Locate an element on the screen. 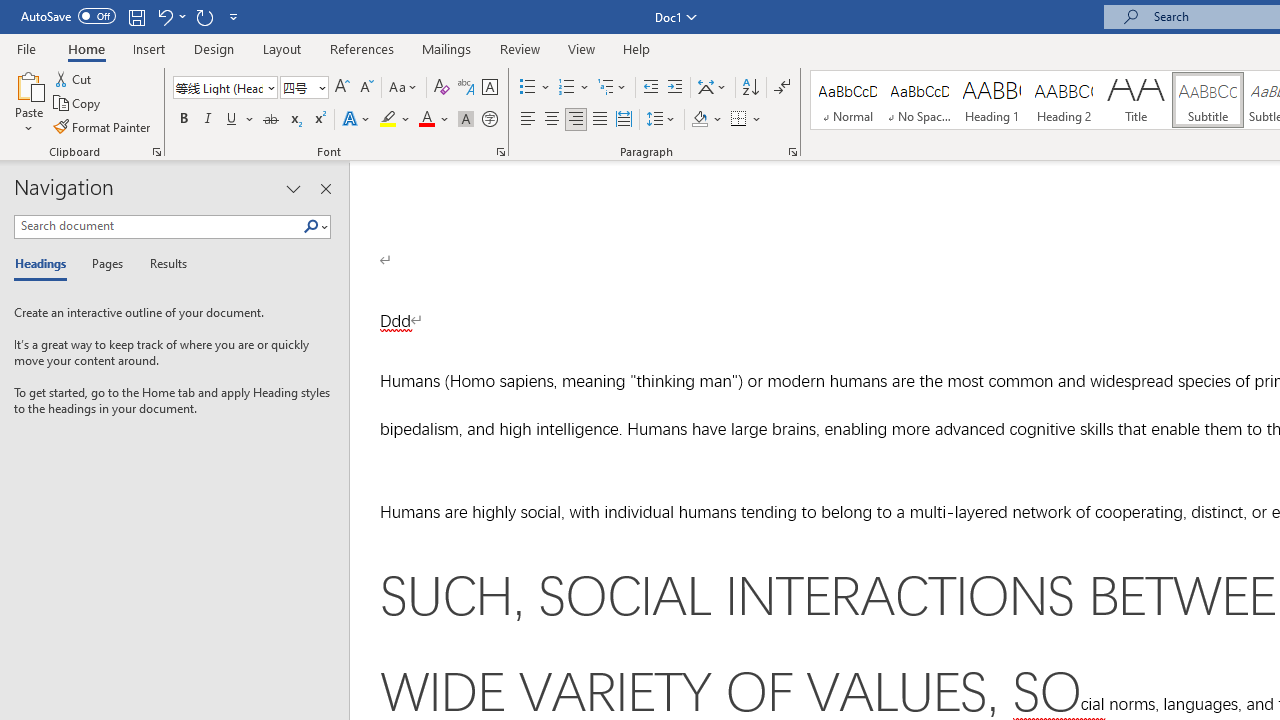 The height and width of the screenshot is (720, 1280). References is located at coordinates (362, 48).